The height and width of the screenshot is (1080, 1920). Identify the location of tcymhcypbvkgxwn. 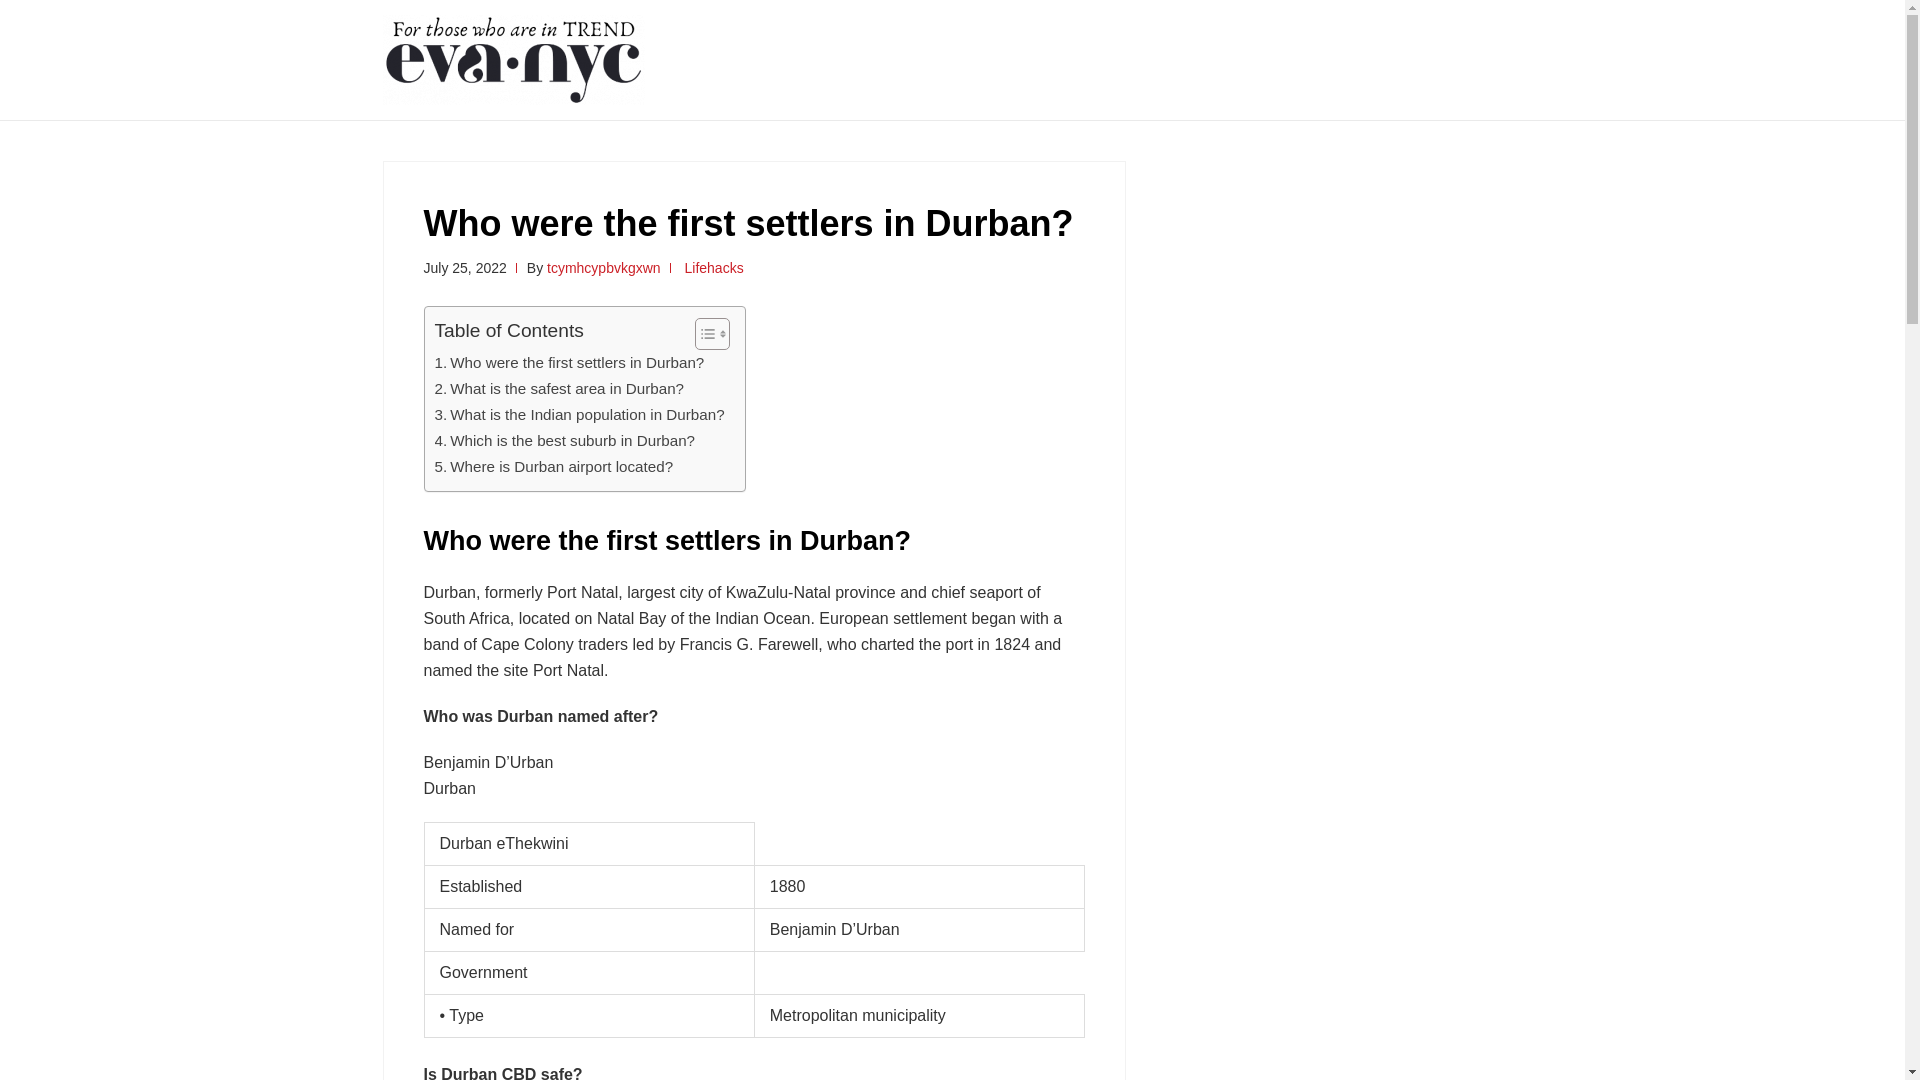
(604, 268).